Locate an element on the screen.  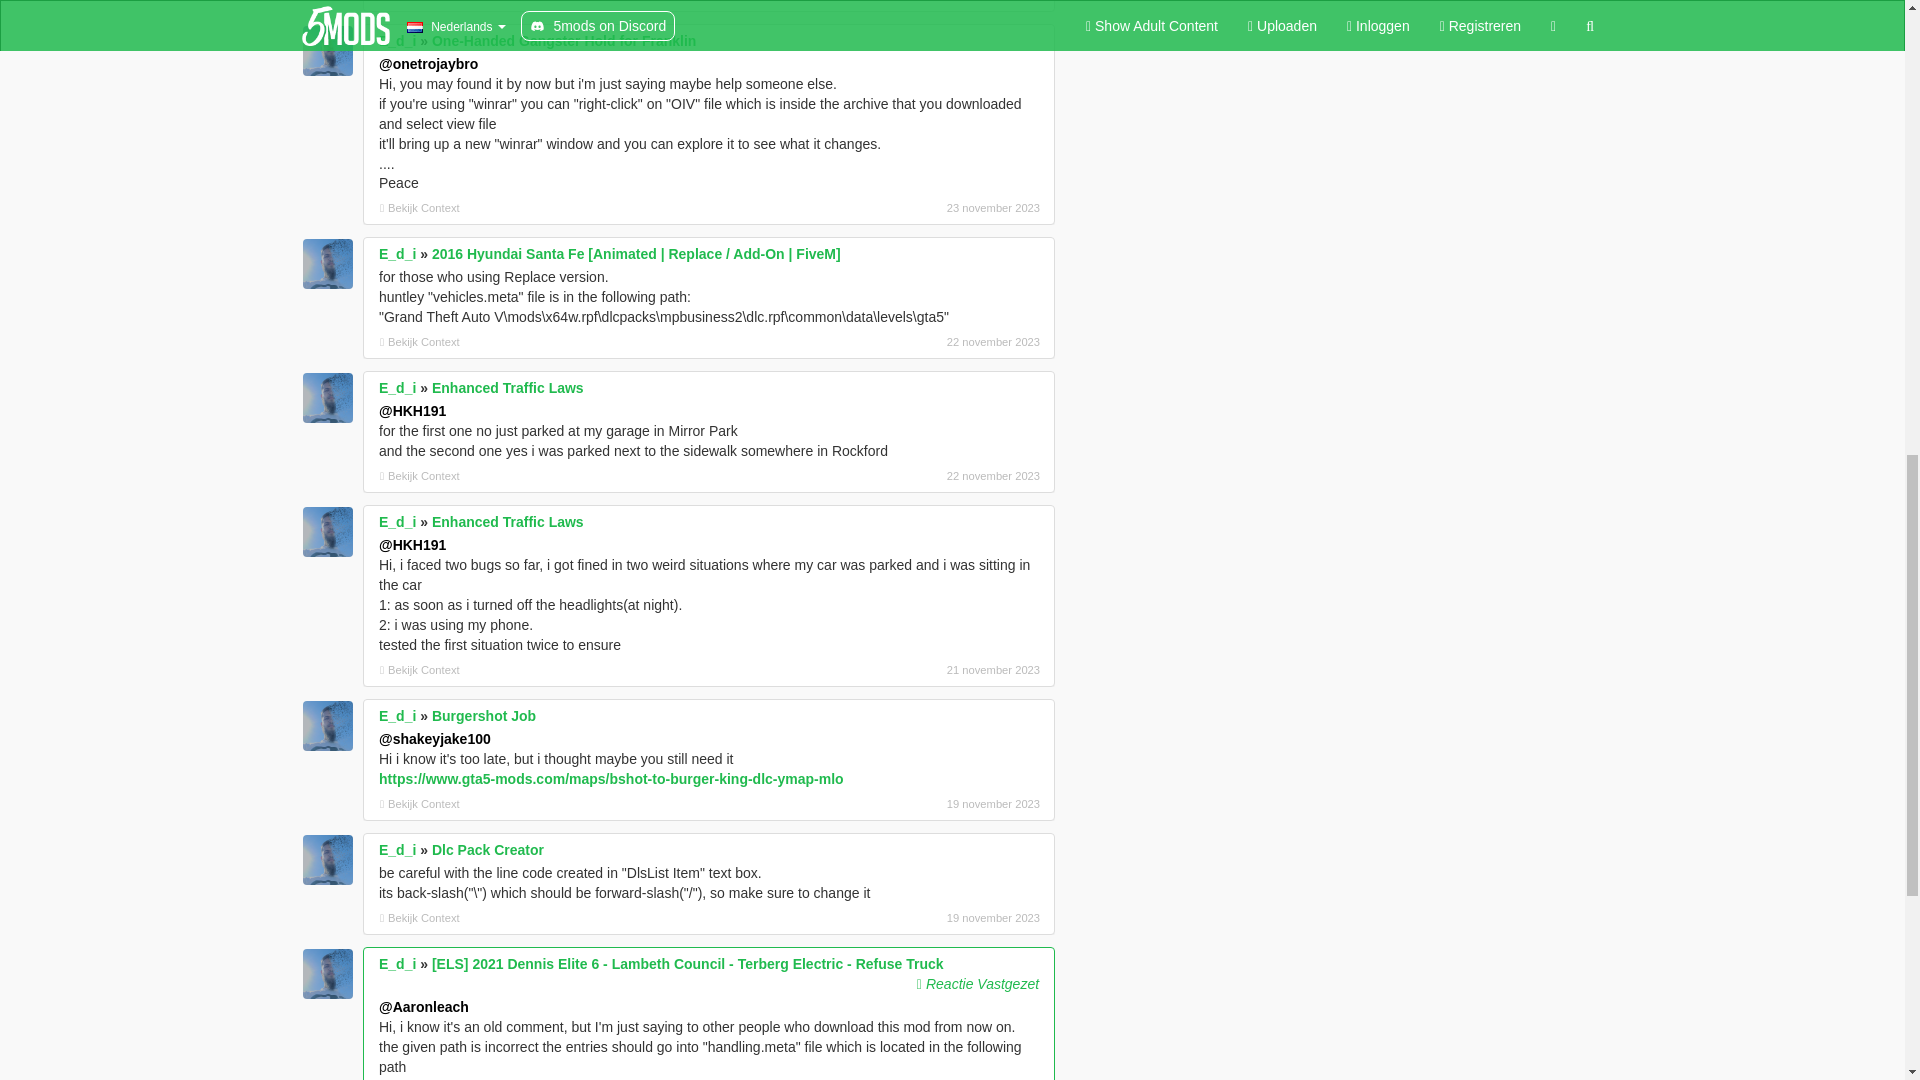
wo 22 nov 2023 06:27:23 UTC is located at coordinates (934, 475).